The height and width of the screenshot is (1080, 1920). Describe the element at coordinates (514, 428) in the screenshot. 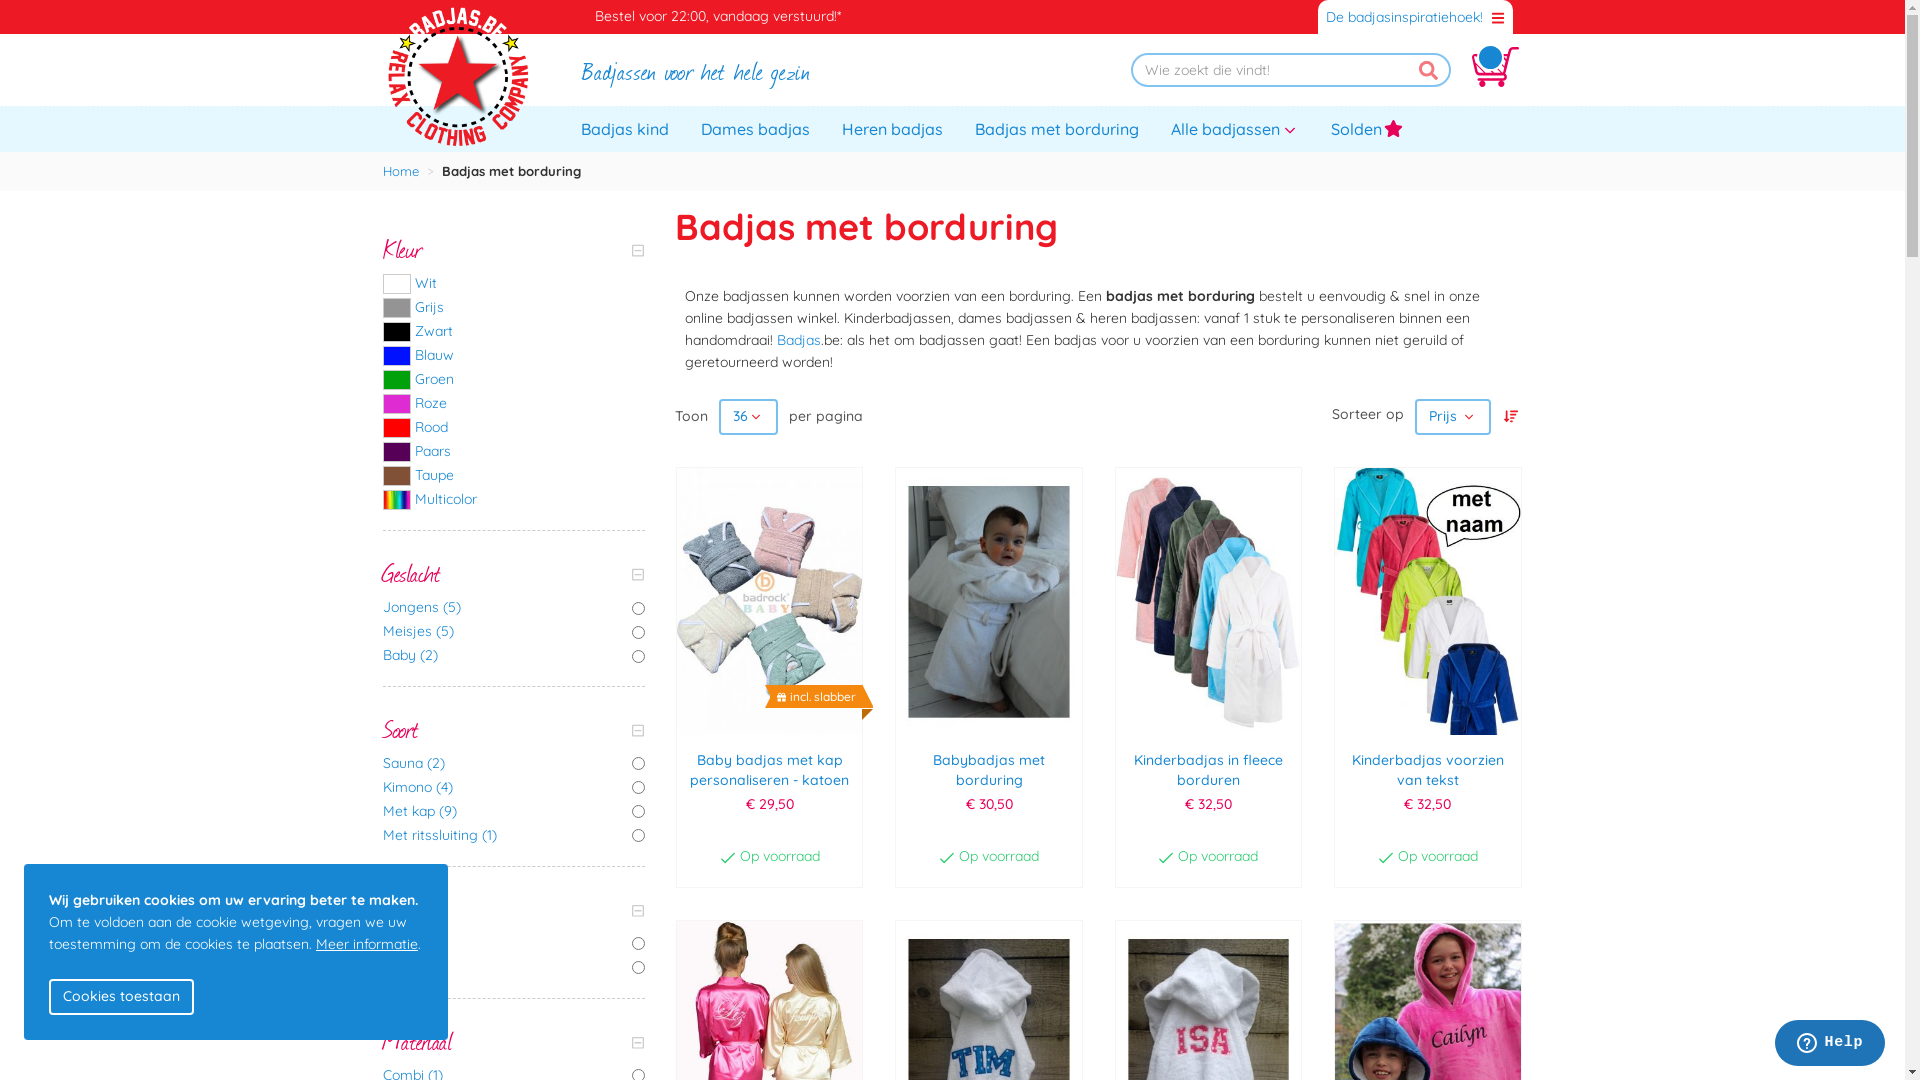

I see `Rood` at that location.